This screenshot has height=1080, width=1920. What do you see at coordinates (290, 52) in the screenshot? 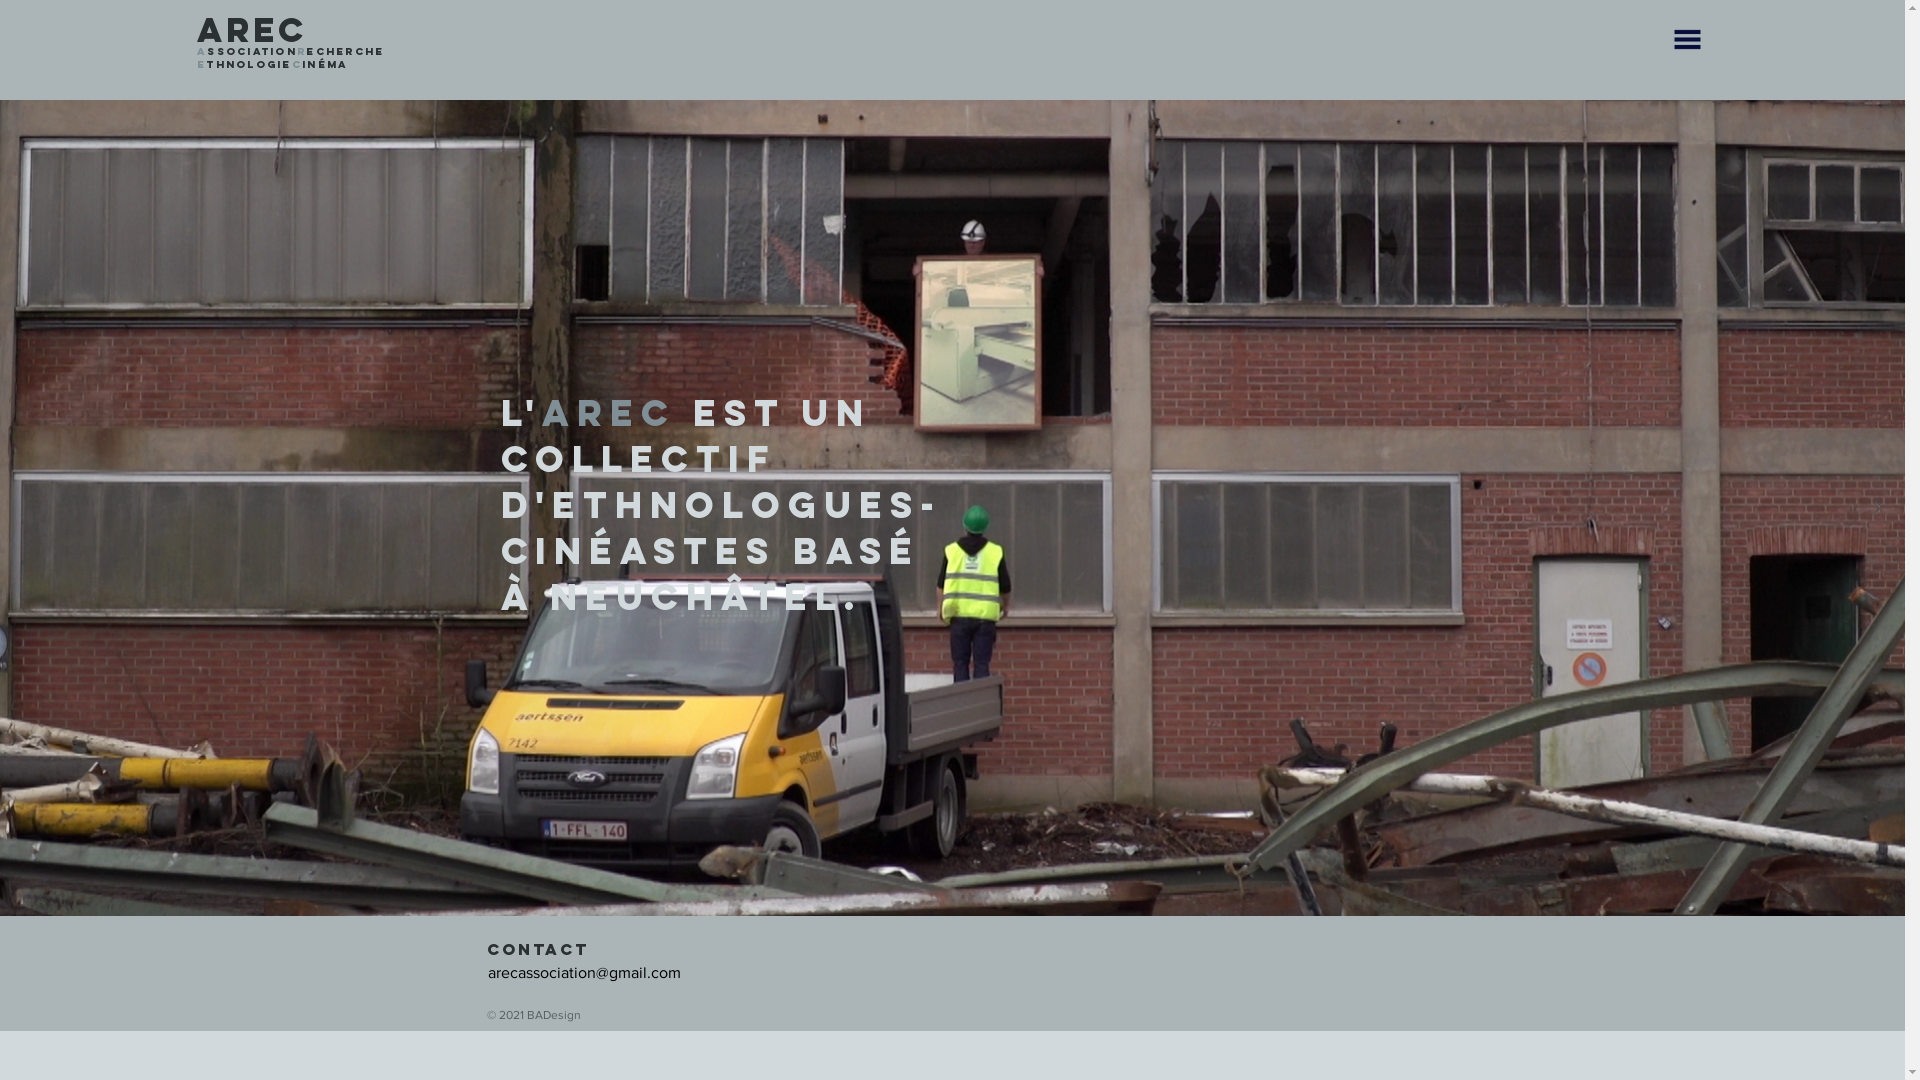
I see `AssociationRecherche` at bounding box center [290, 52].